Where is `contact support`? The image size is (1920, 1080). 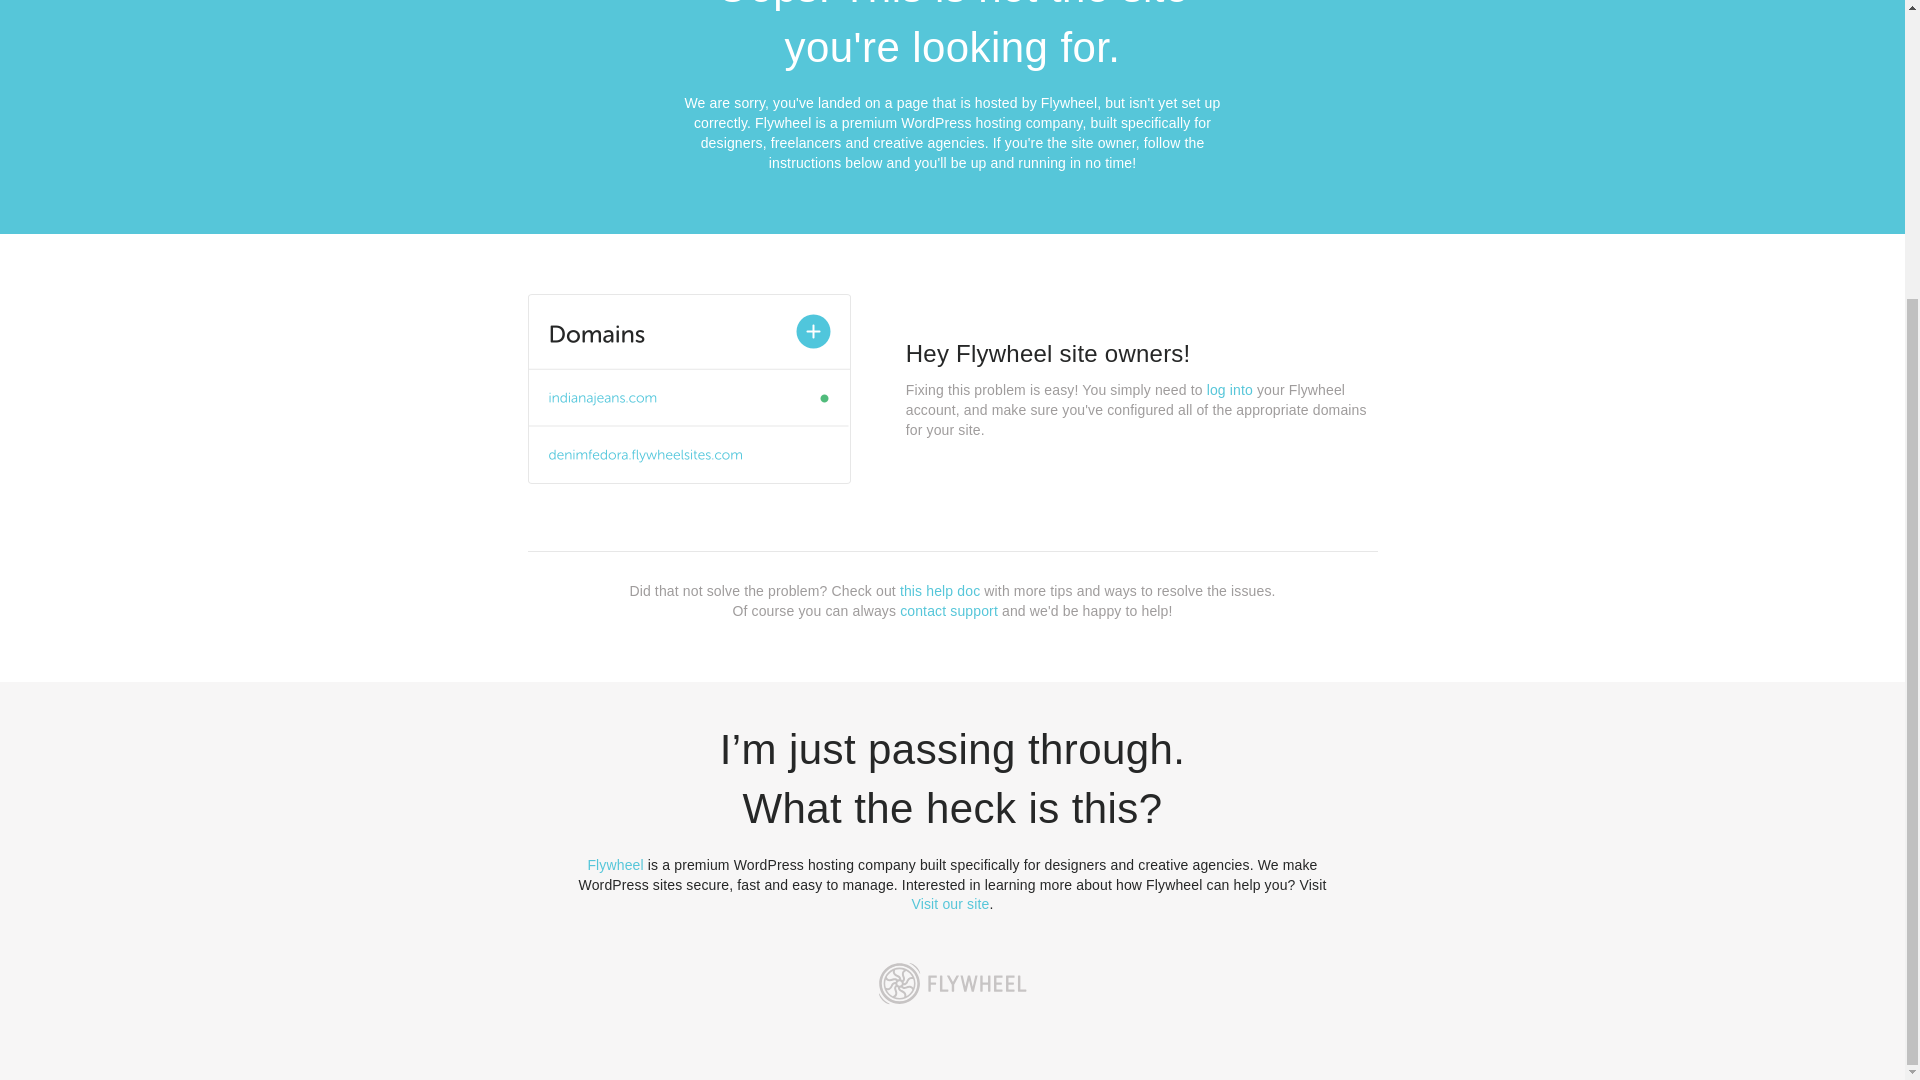
contact support is located at coordinates (949, 610).